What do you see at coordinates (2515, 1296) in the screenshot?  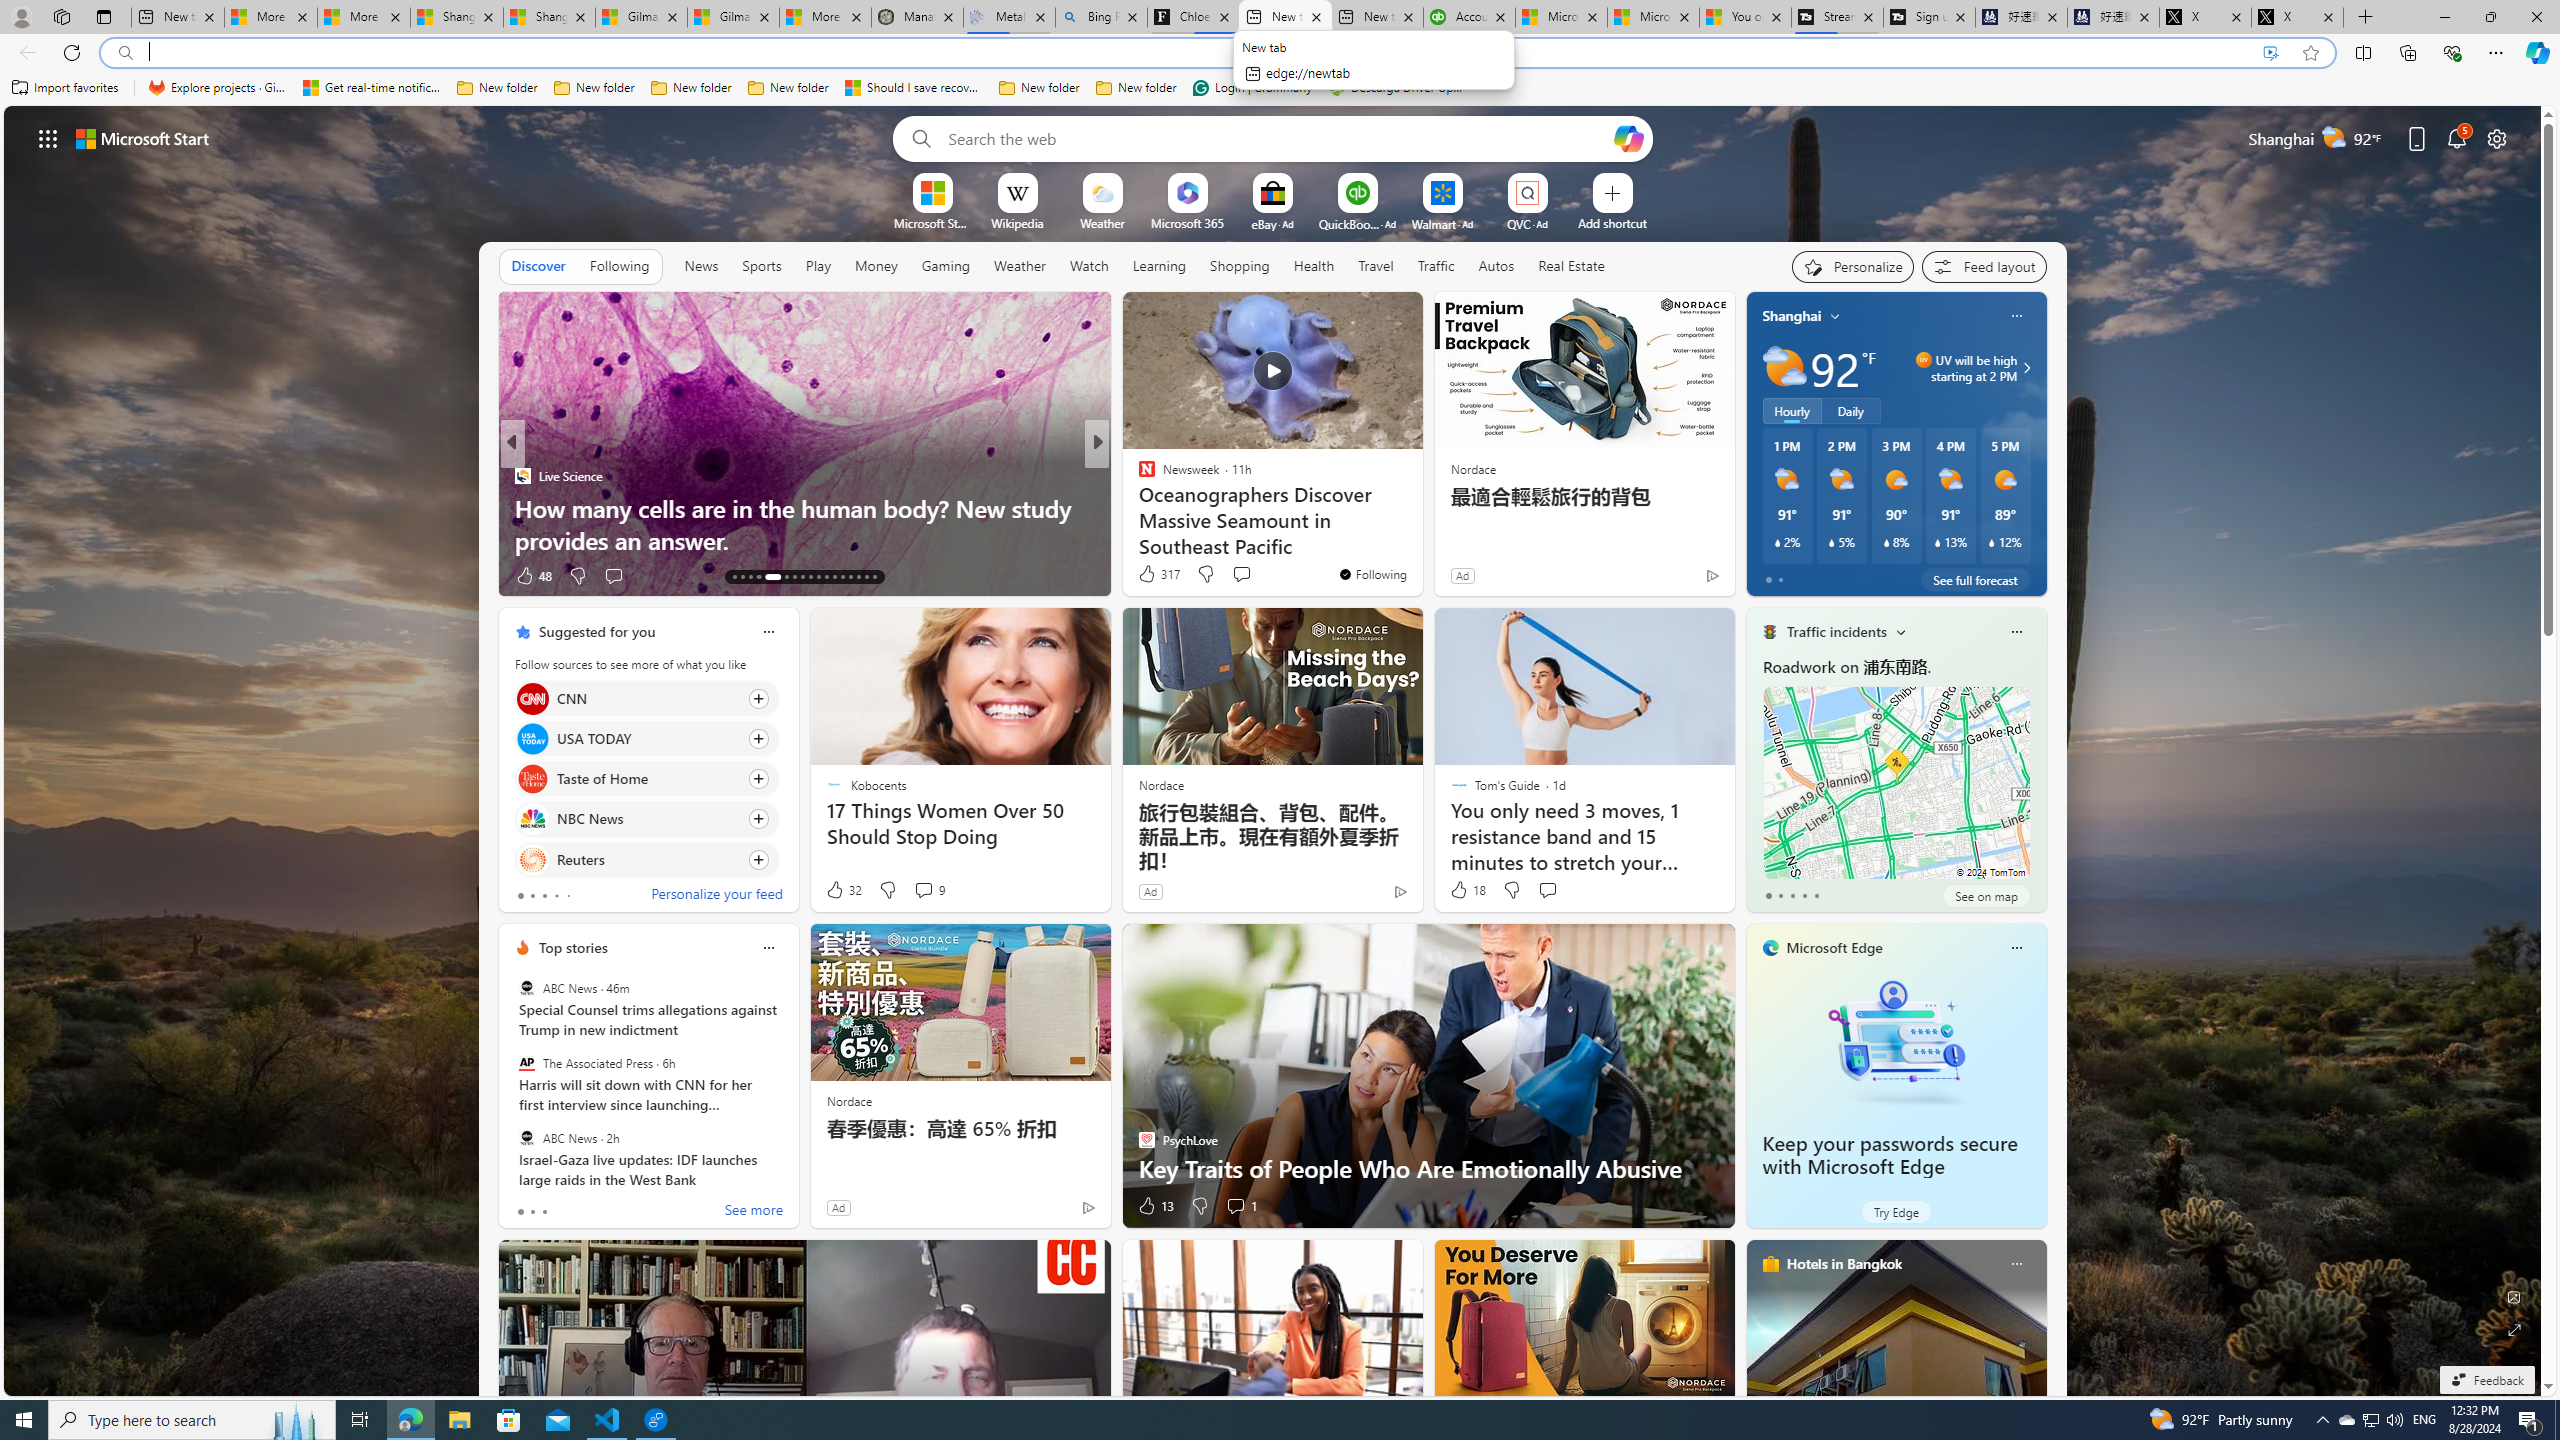 I see `Edit Background` at bounding box center [2515, 1296].